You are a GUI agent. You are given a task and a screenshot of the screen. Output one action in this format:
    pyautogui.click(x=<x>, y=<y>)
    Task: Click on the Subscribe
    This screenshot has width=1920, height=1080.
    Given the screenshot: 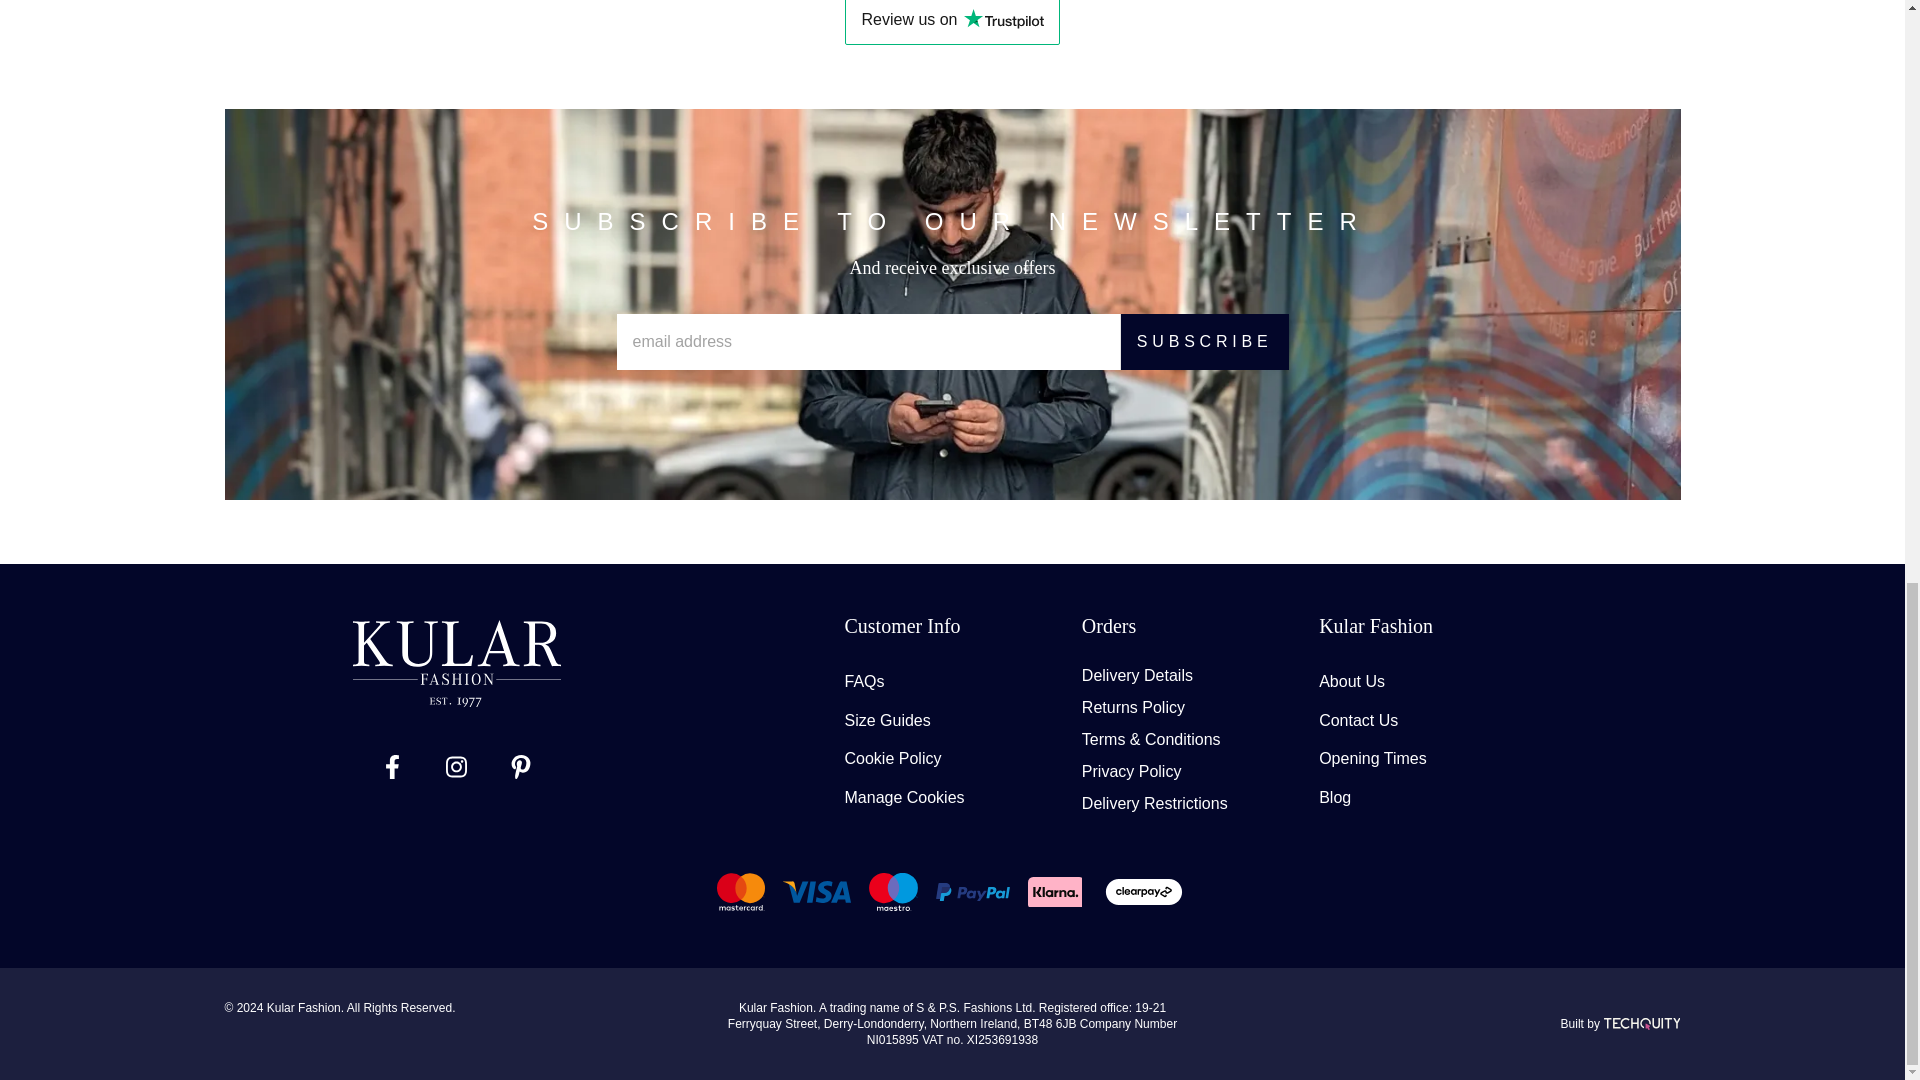 What is the action you would take?
    pyautogui.click(x=1204, y=342)
    